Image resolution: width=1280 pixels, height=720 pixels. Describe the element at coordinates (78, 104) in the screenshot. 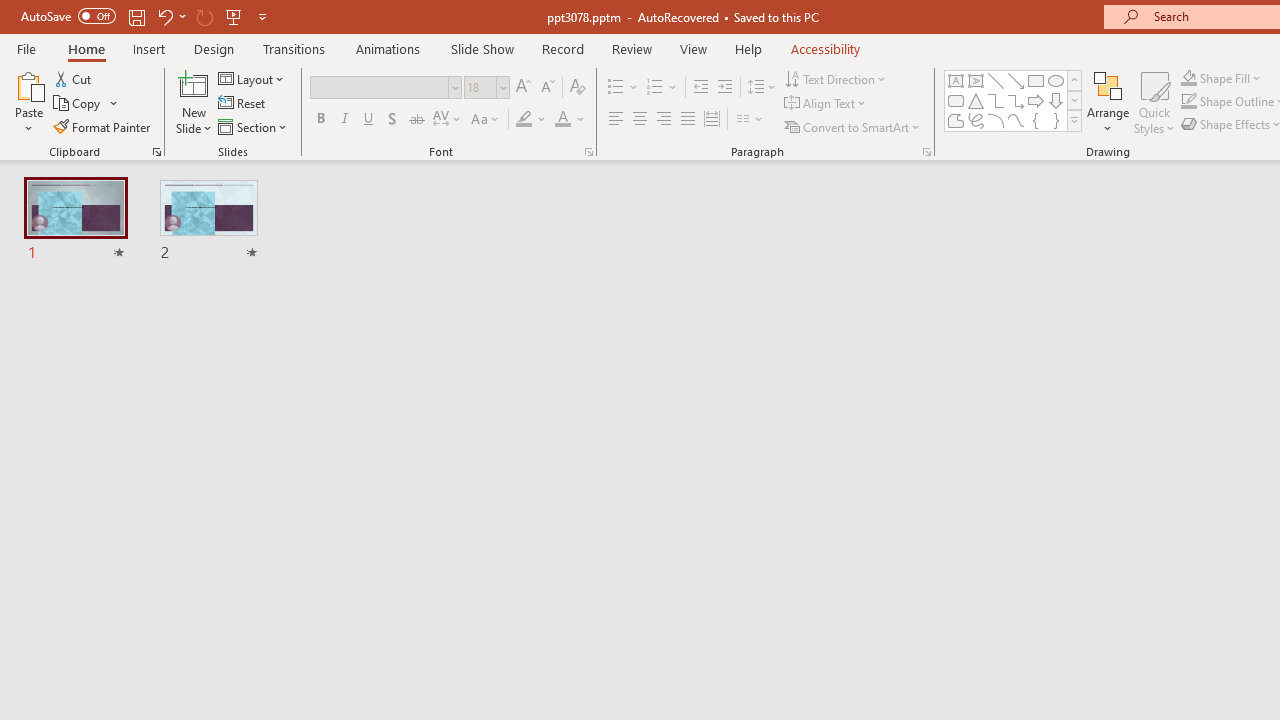

I see `Copy` at that location.